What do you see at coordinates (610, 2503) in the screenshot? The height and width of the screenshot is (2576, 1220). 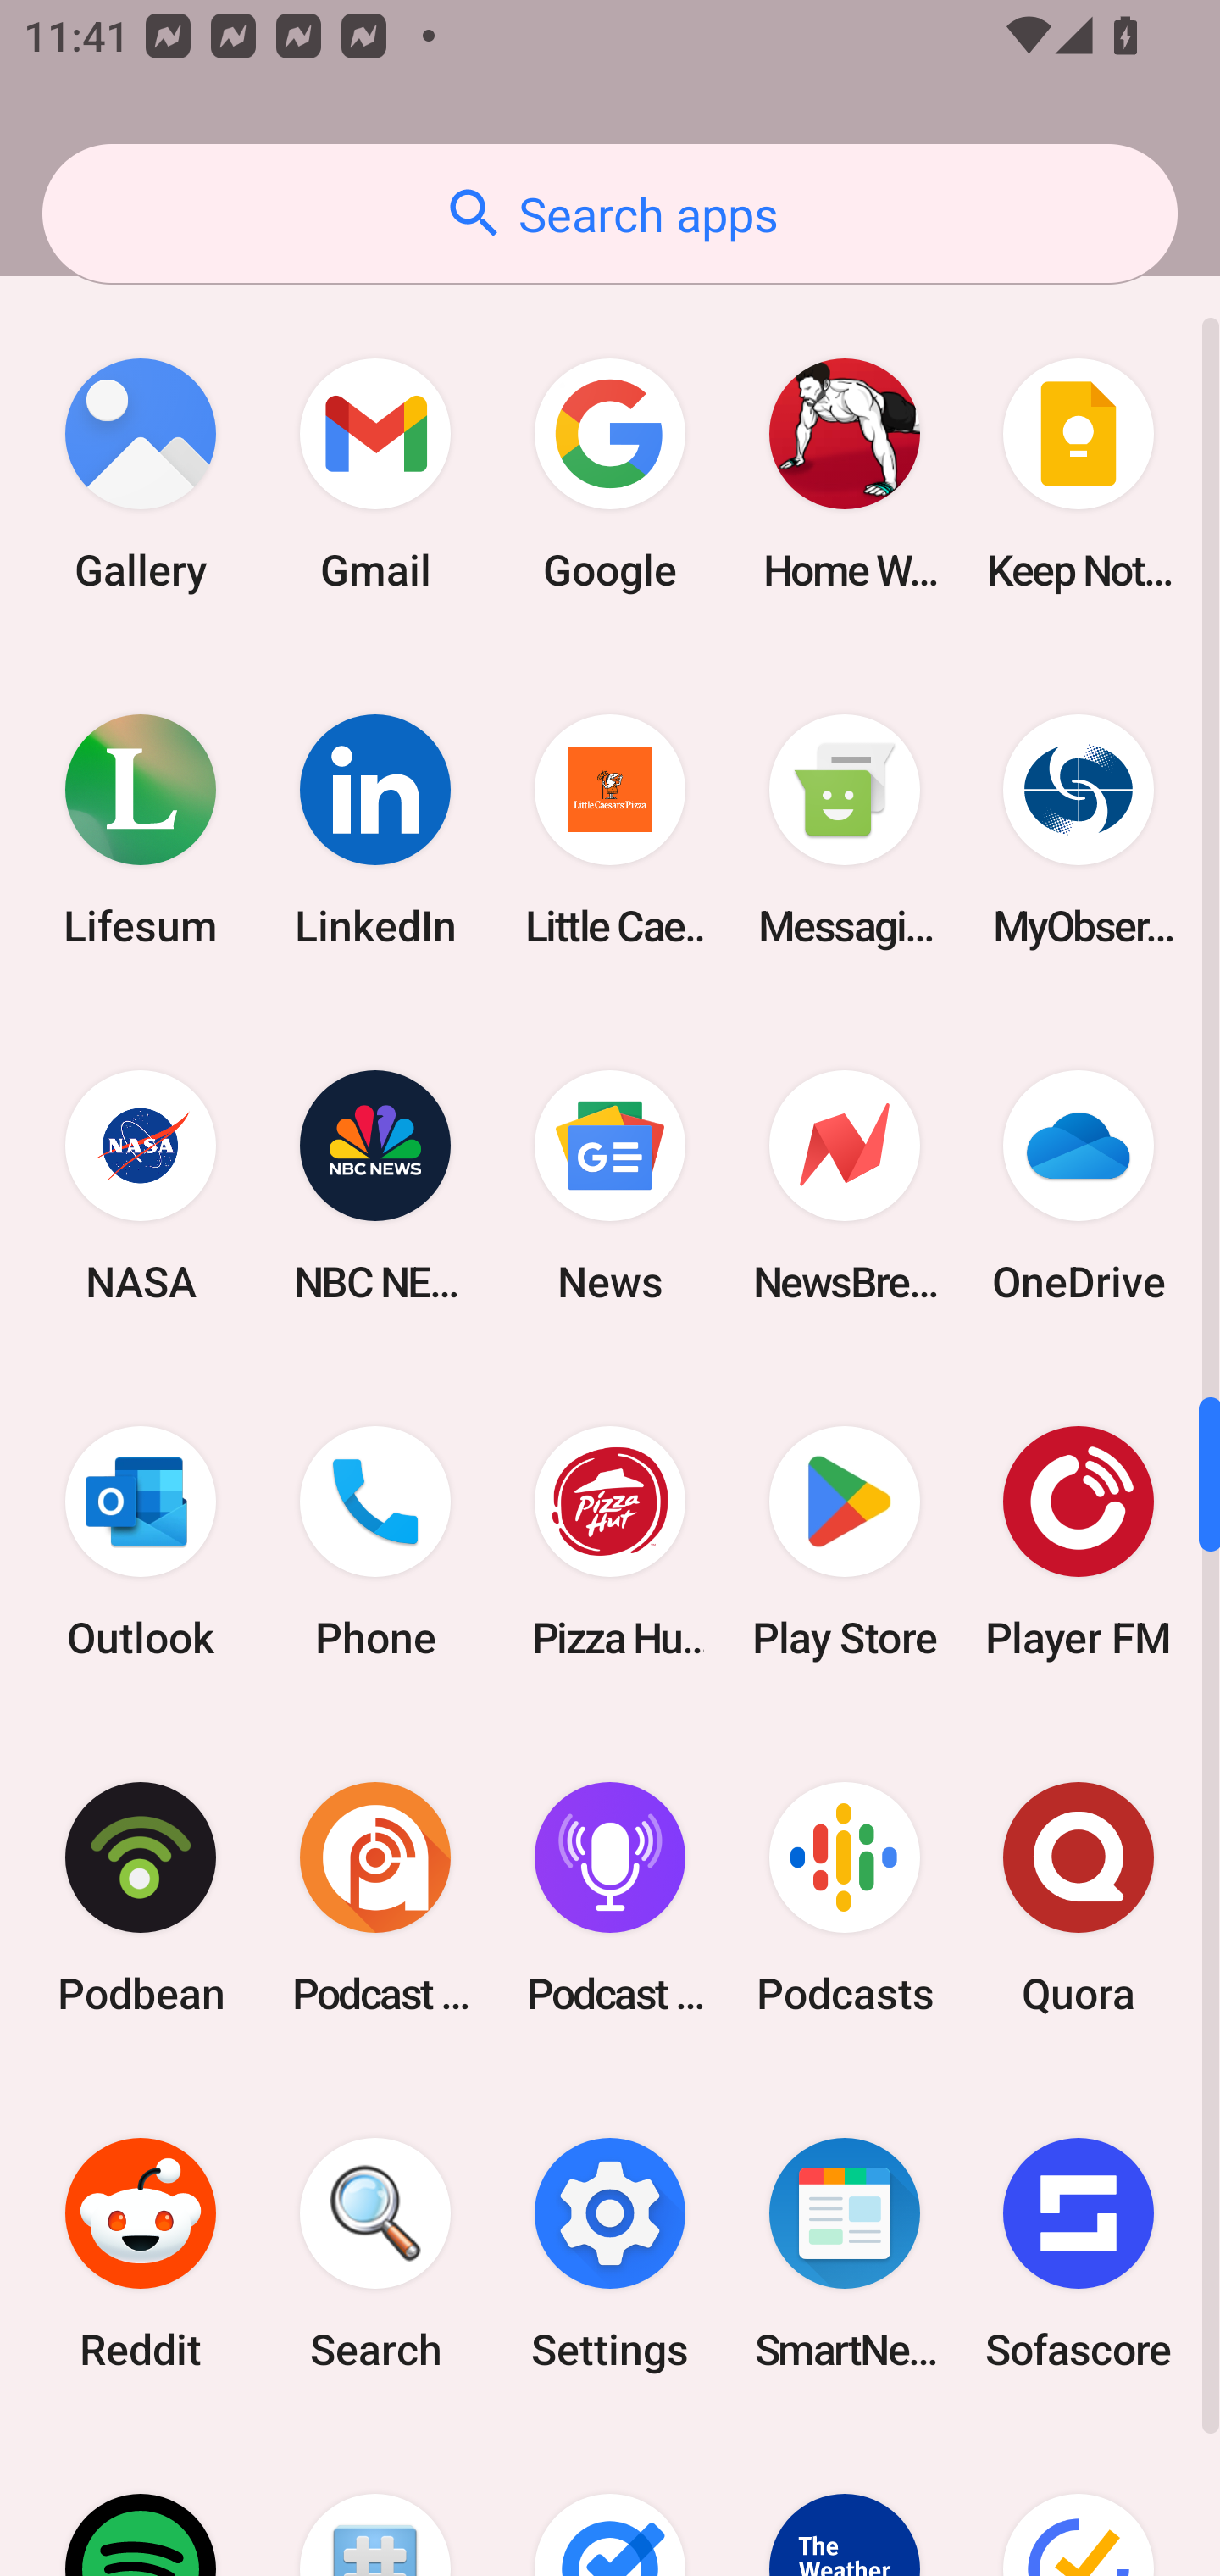 I see `Tasks` at bounding box center [610, 2503].